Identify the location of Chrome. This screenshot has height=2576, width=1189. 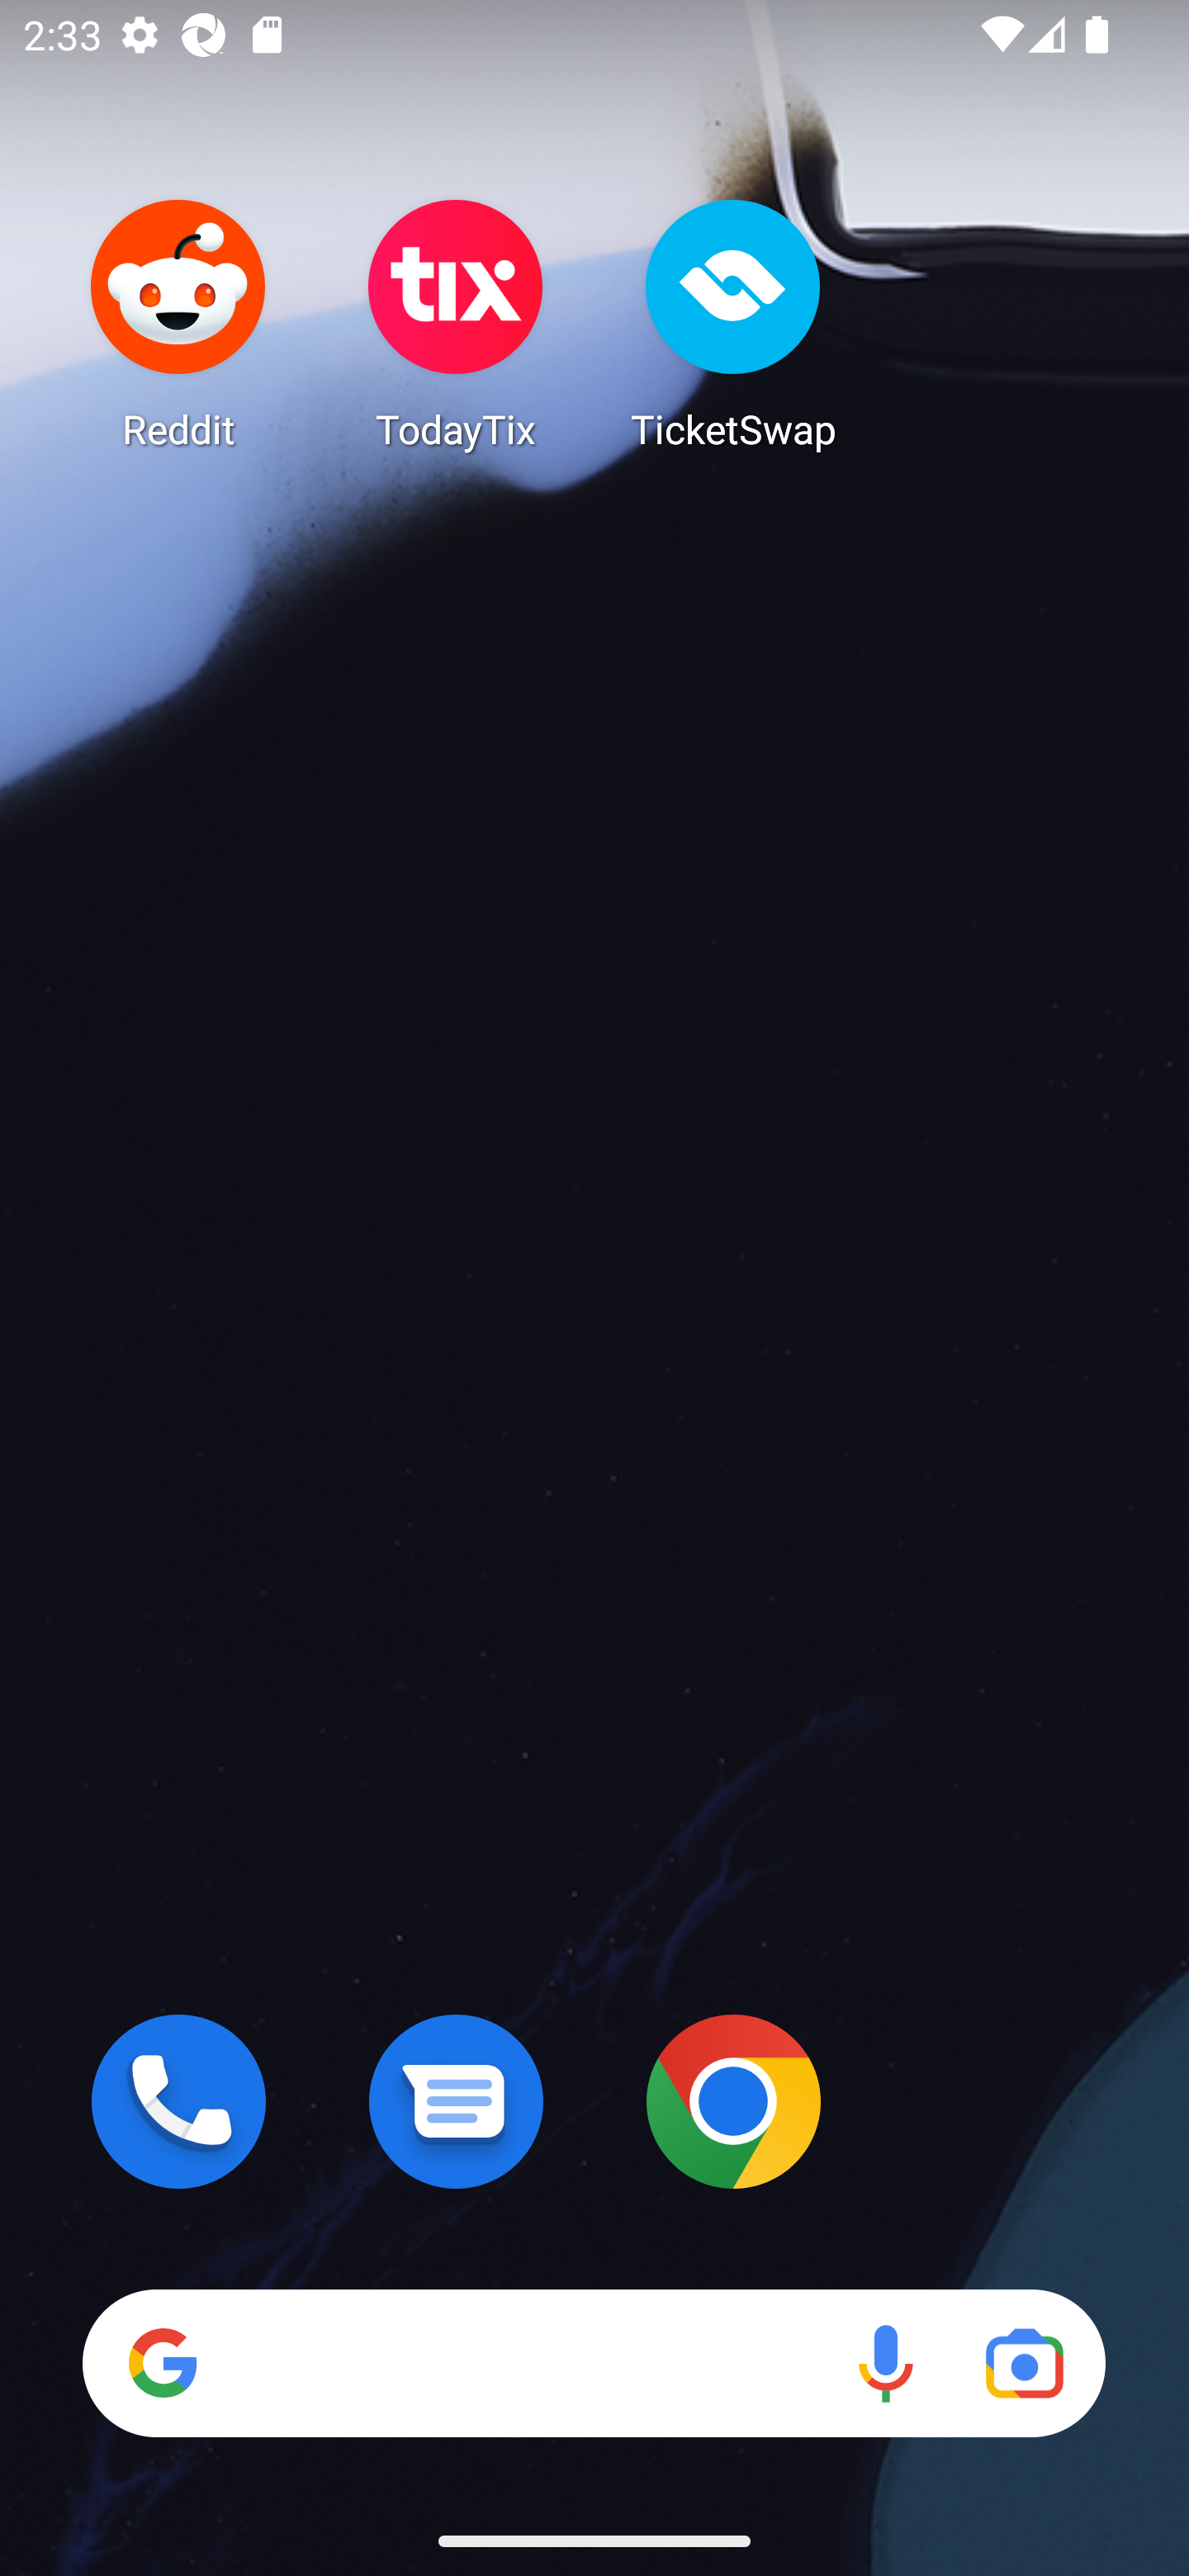
(733, 2101).